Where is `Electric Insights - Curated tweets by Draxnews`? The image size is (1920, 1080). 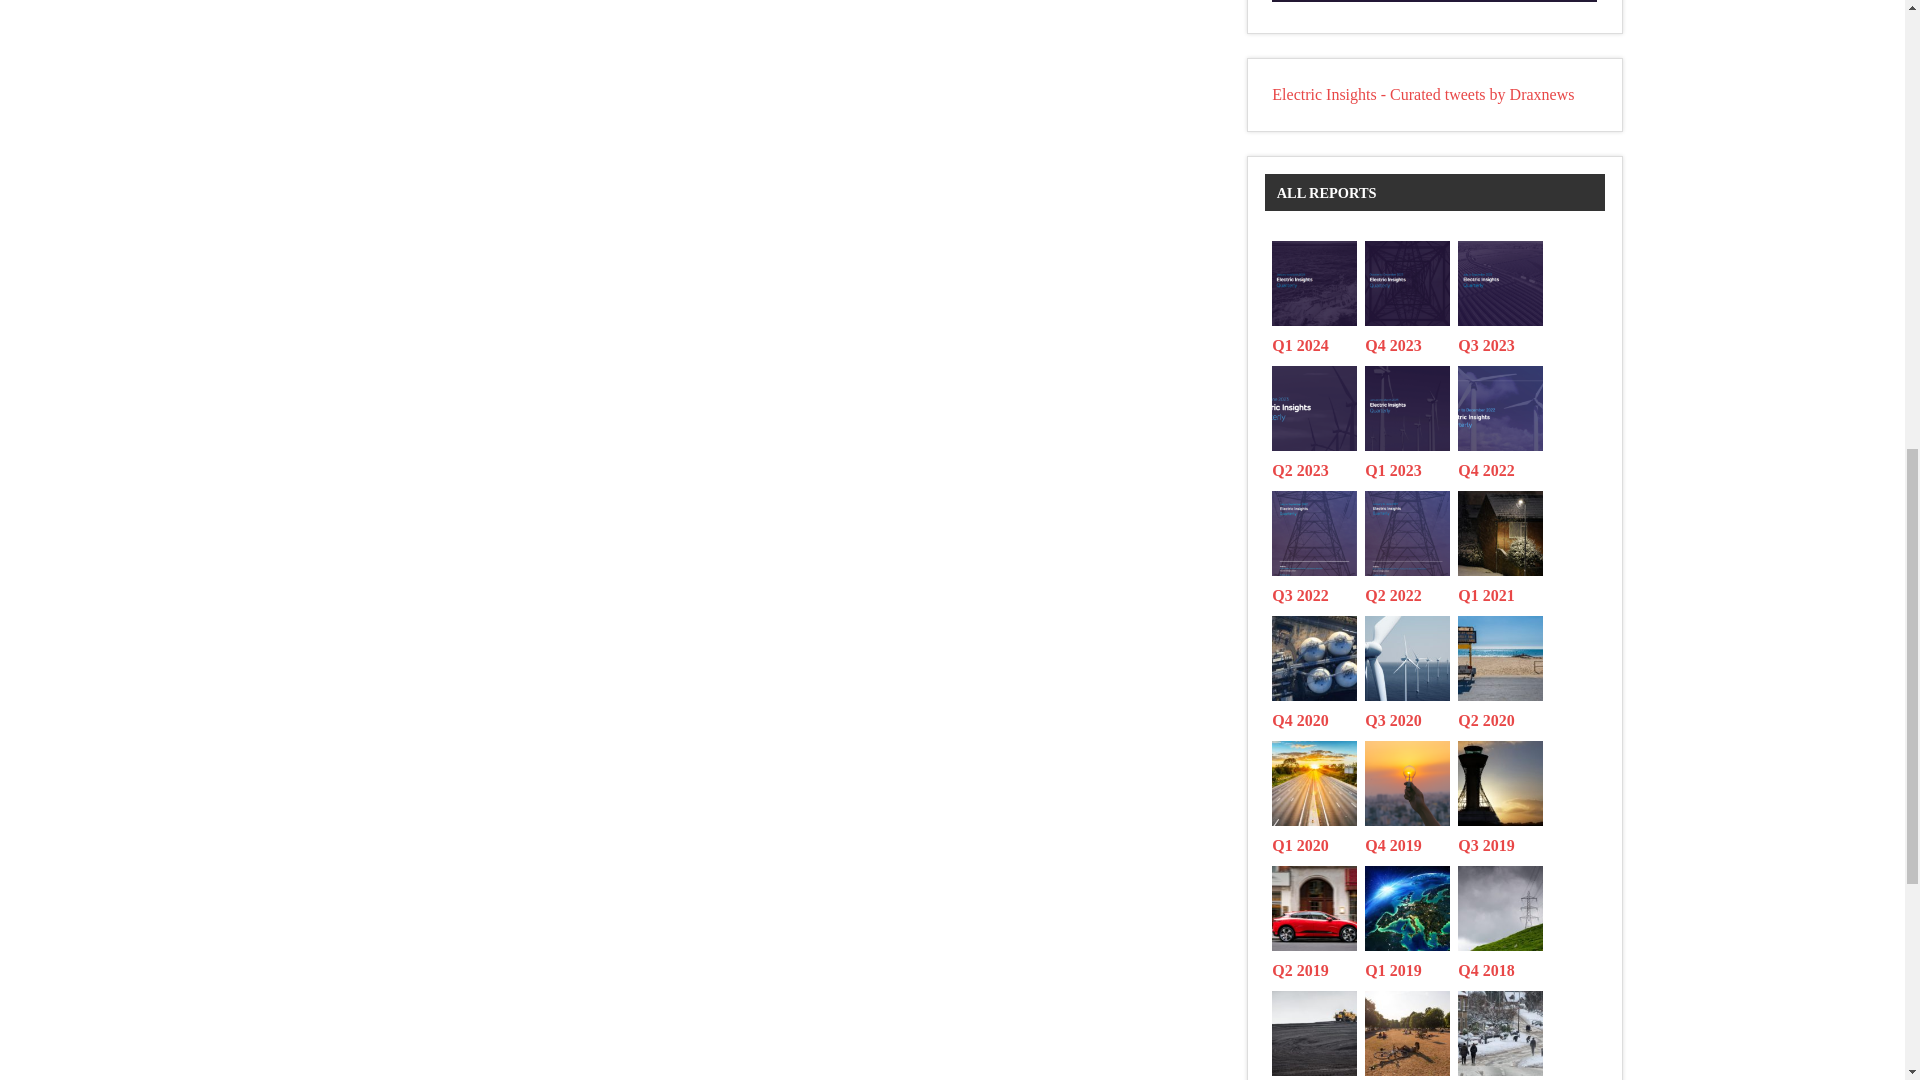 Electric Insights - Curated tweets by Draxnews is located at coordinates (1422, 94).